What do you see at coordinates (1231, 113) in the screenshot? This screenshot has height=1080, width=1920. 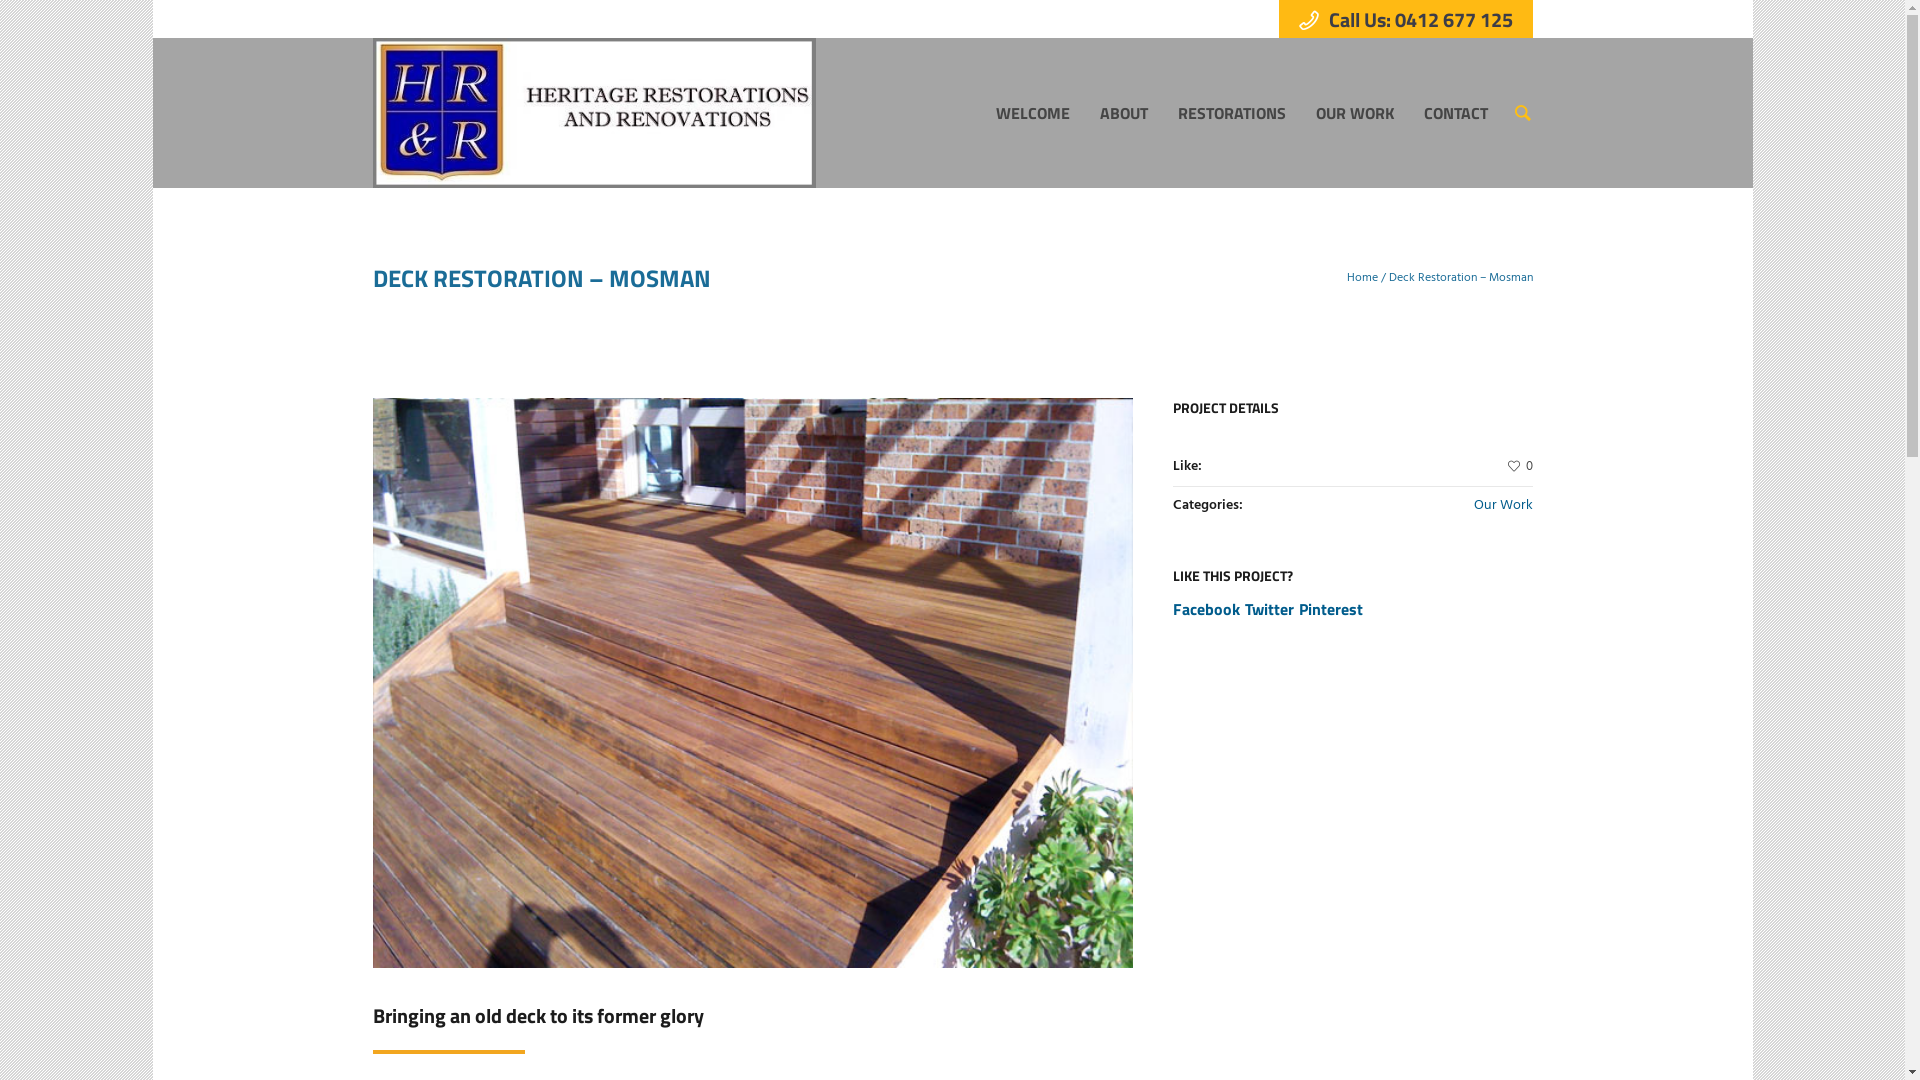 I see `RESTORATIONS` at bounding box center [1231, 113].